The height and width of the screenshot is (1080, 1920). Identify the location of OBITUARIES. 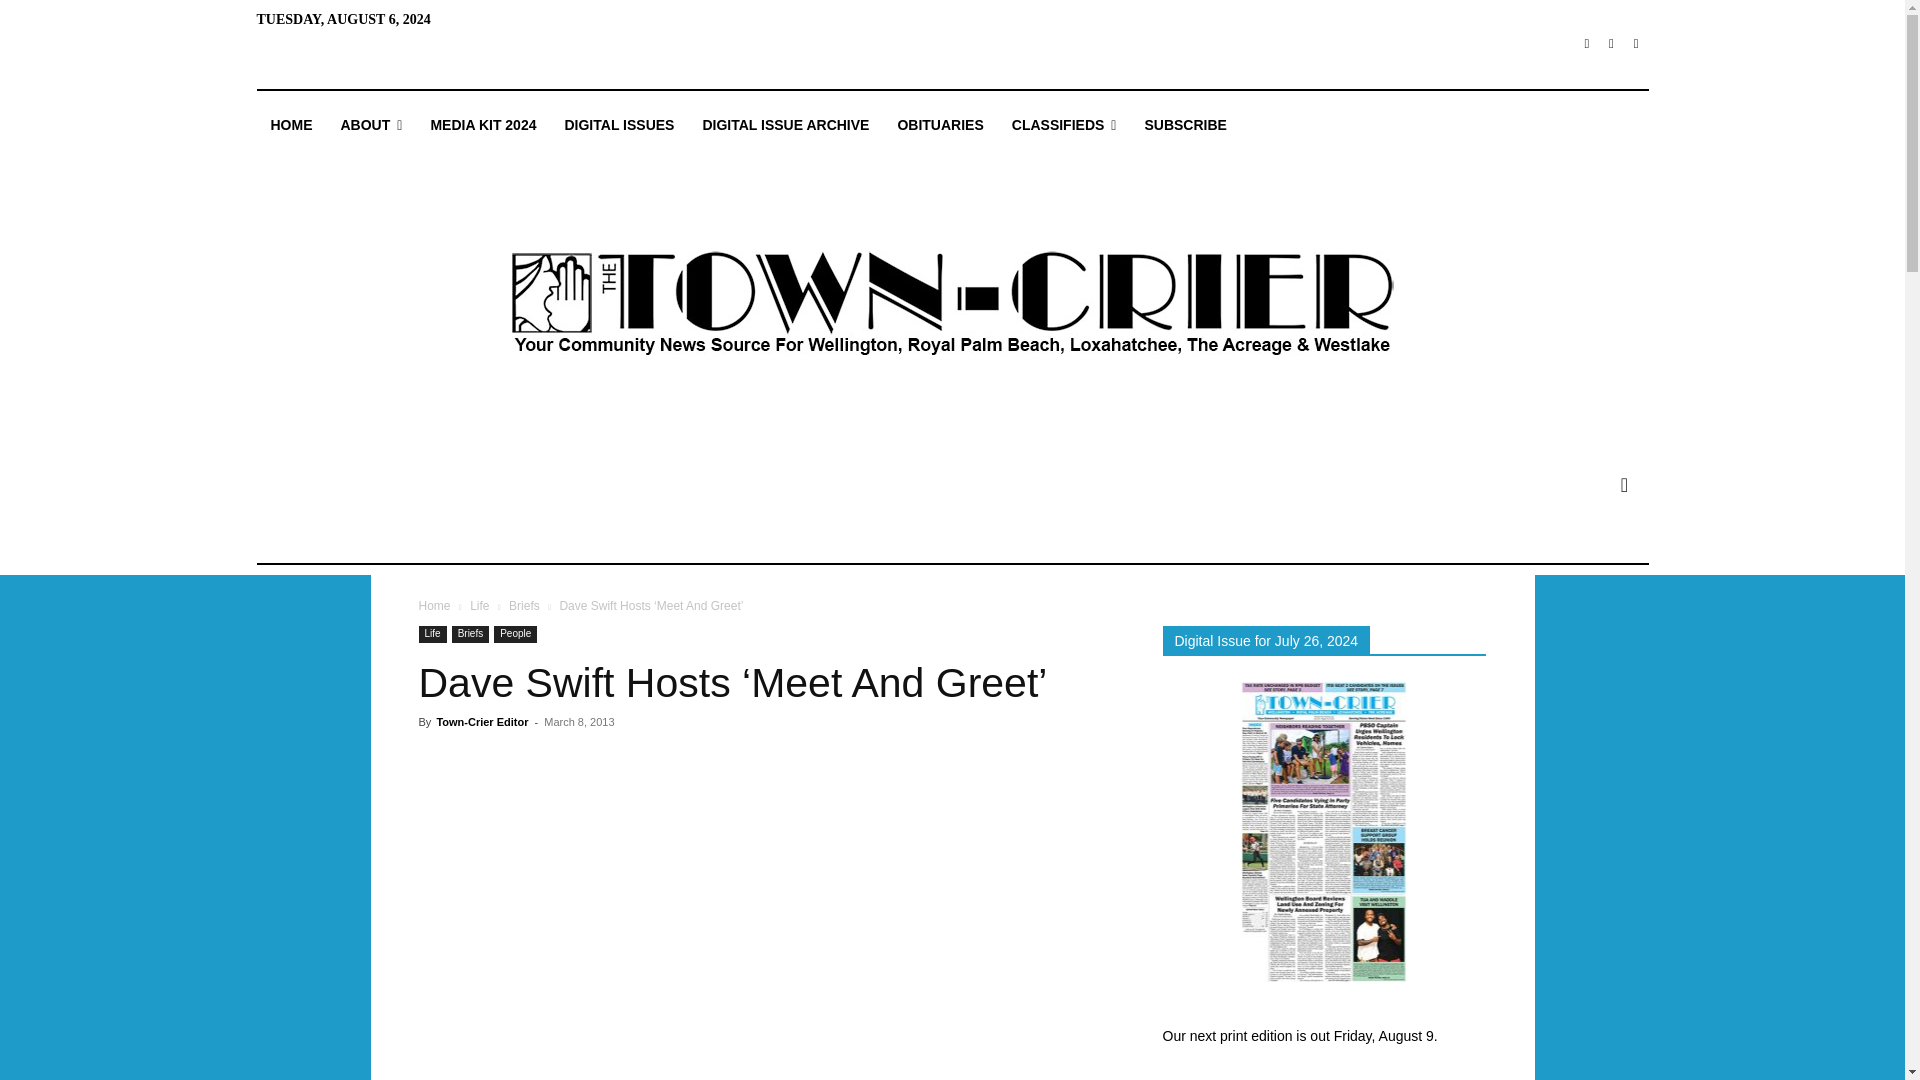
(940, 125).